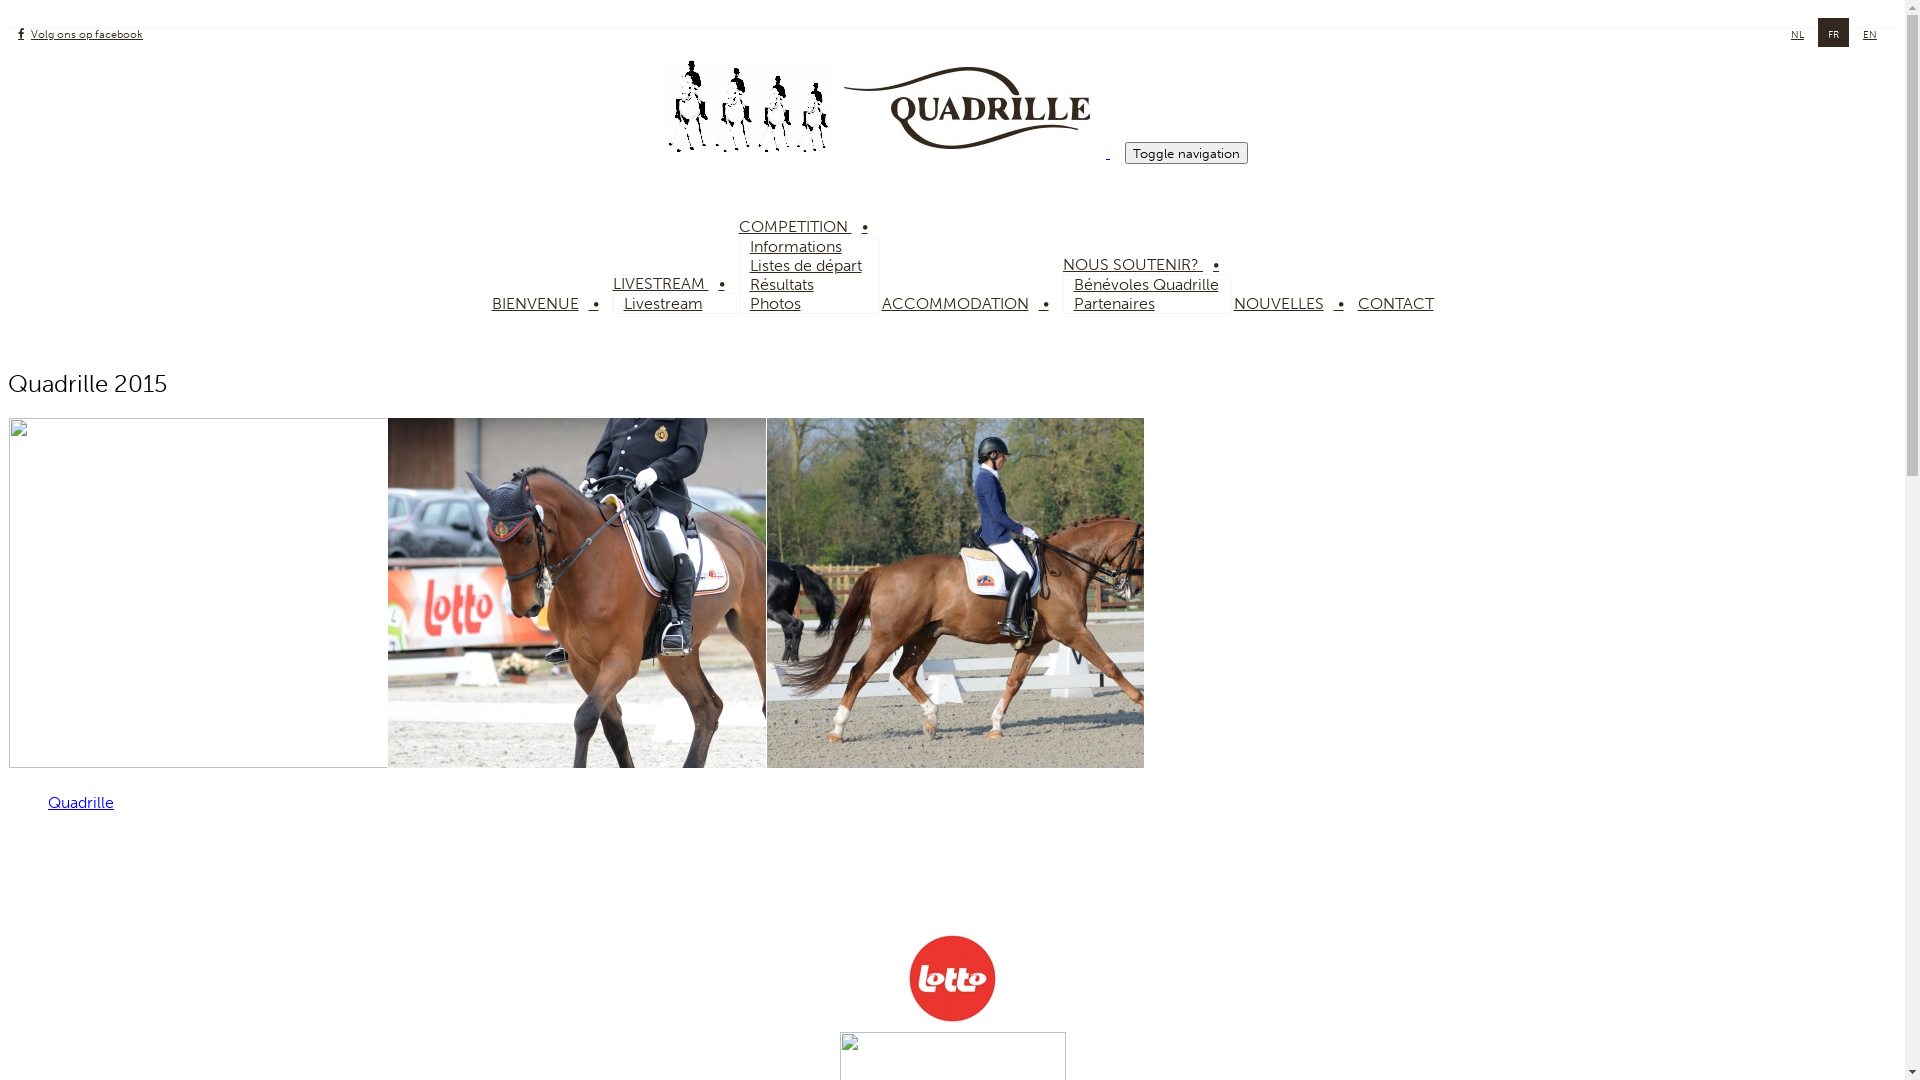 The image size is (1920, 1080). I want to click on Quadrille 2015, so click(1017, 762).